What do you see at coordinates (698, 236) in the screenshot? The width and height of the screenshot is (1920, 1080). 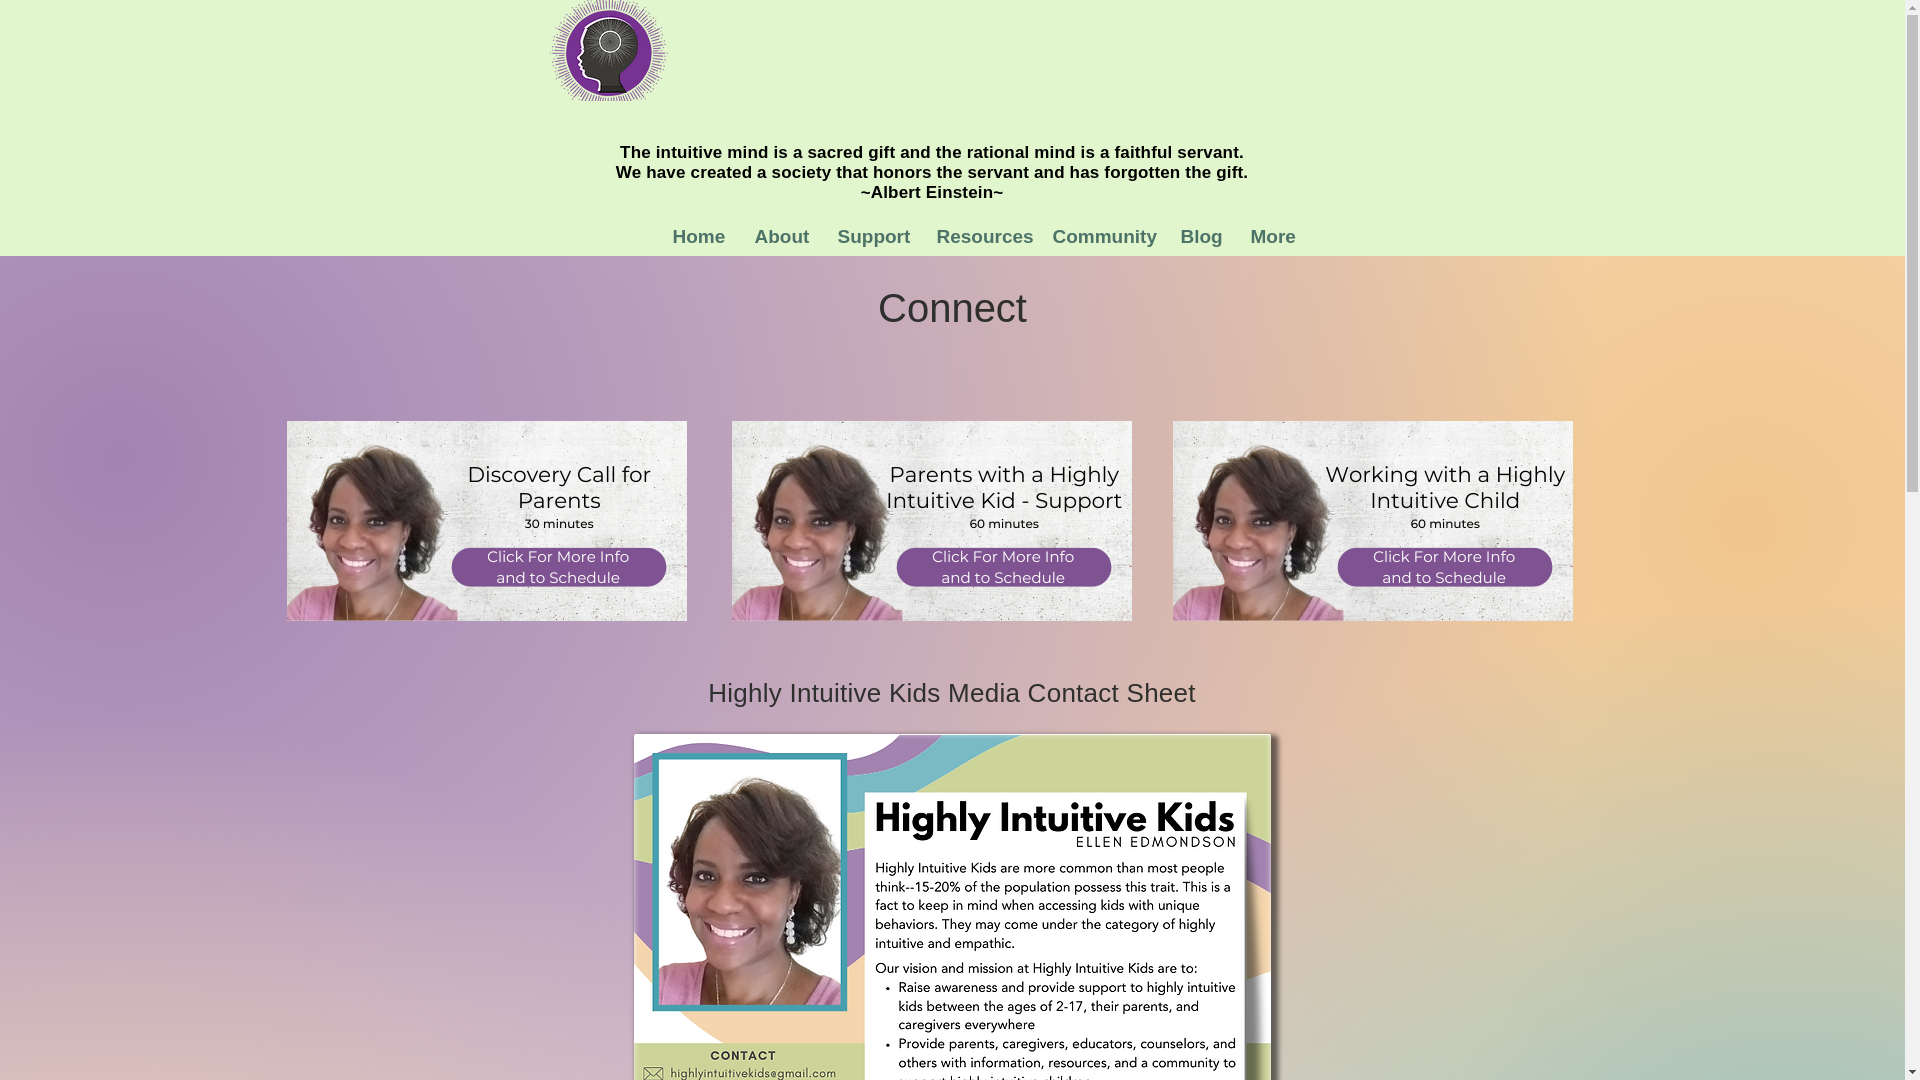 I see `Home` at bounding box center [698, 236].